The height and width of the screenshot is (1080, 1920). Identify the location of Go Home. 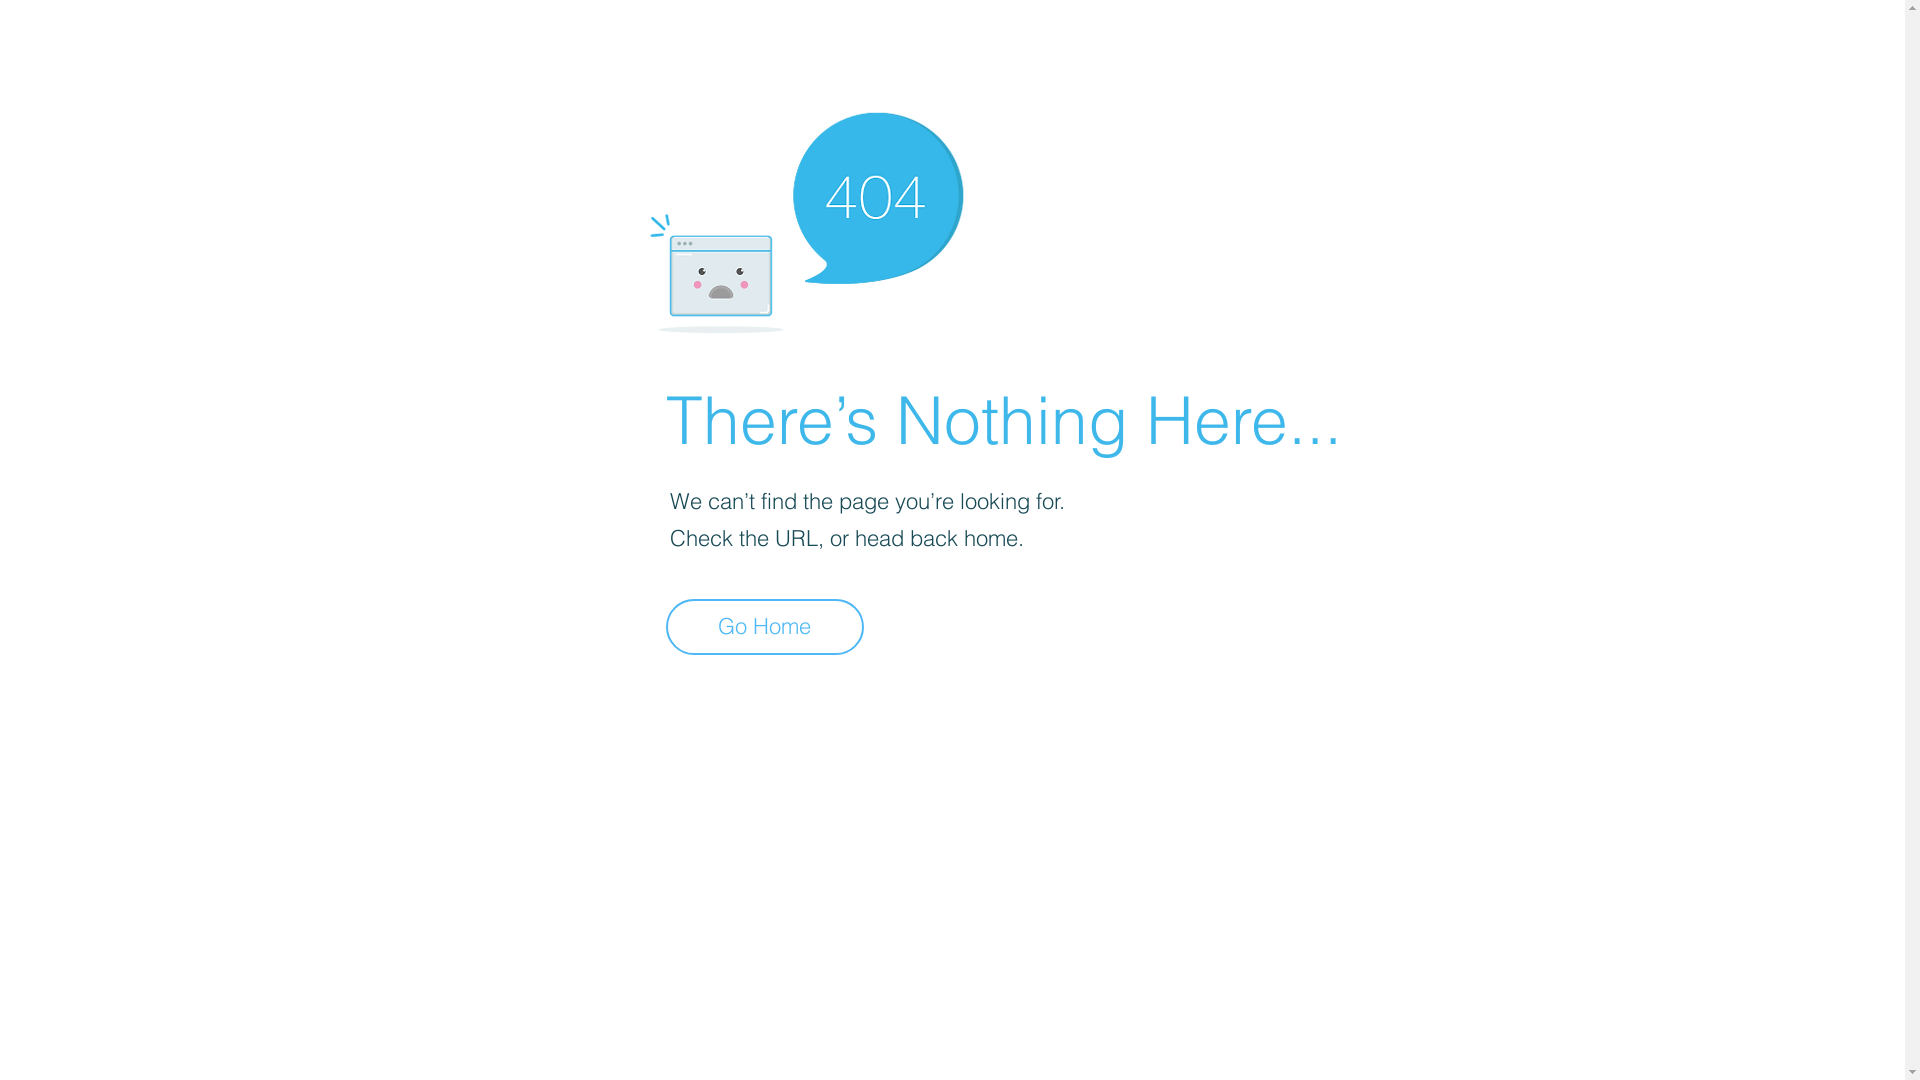
(765, 627).